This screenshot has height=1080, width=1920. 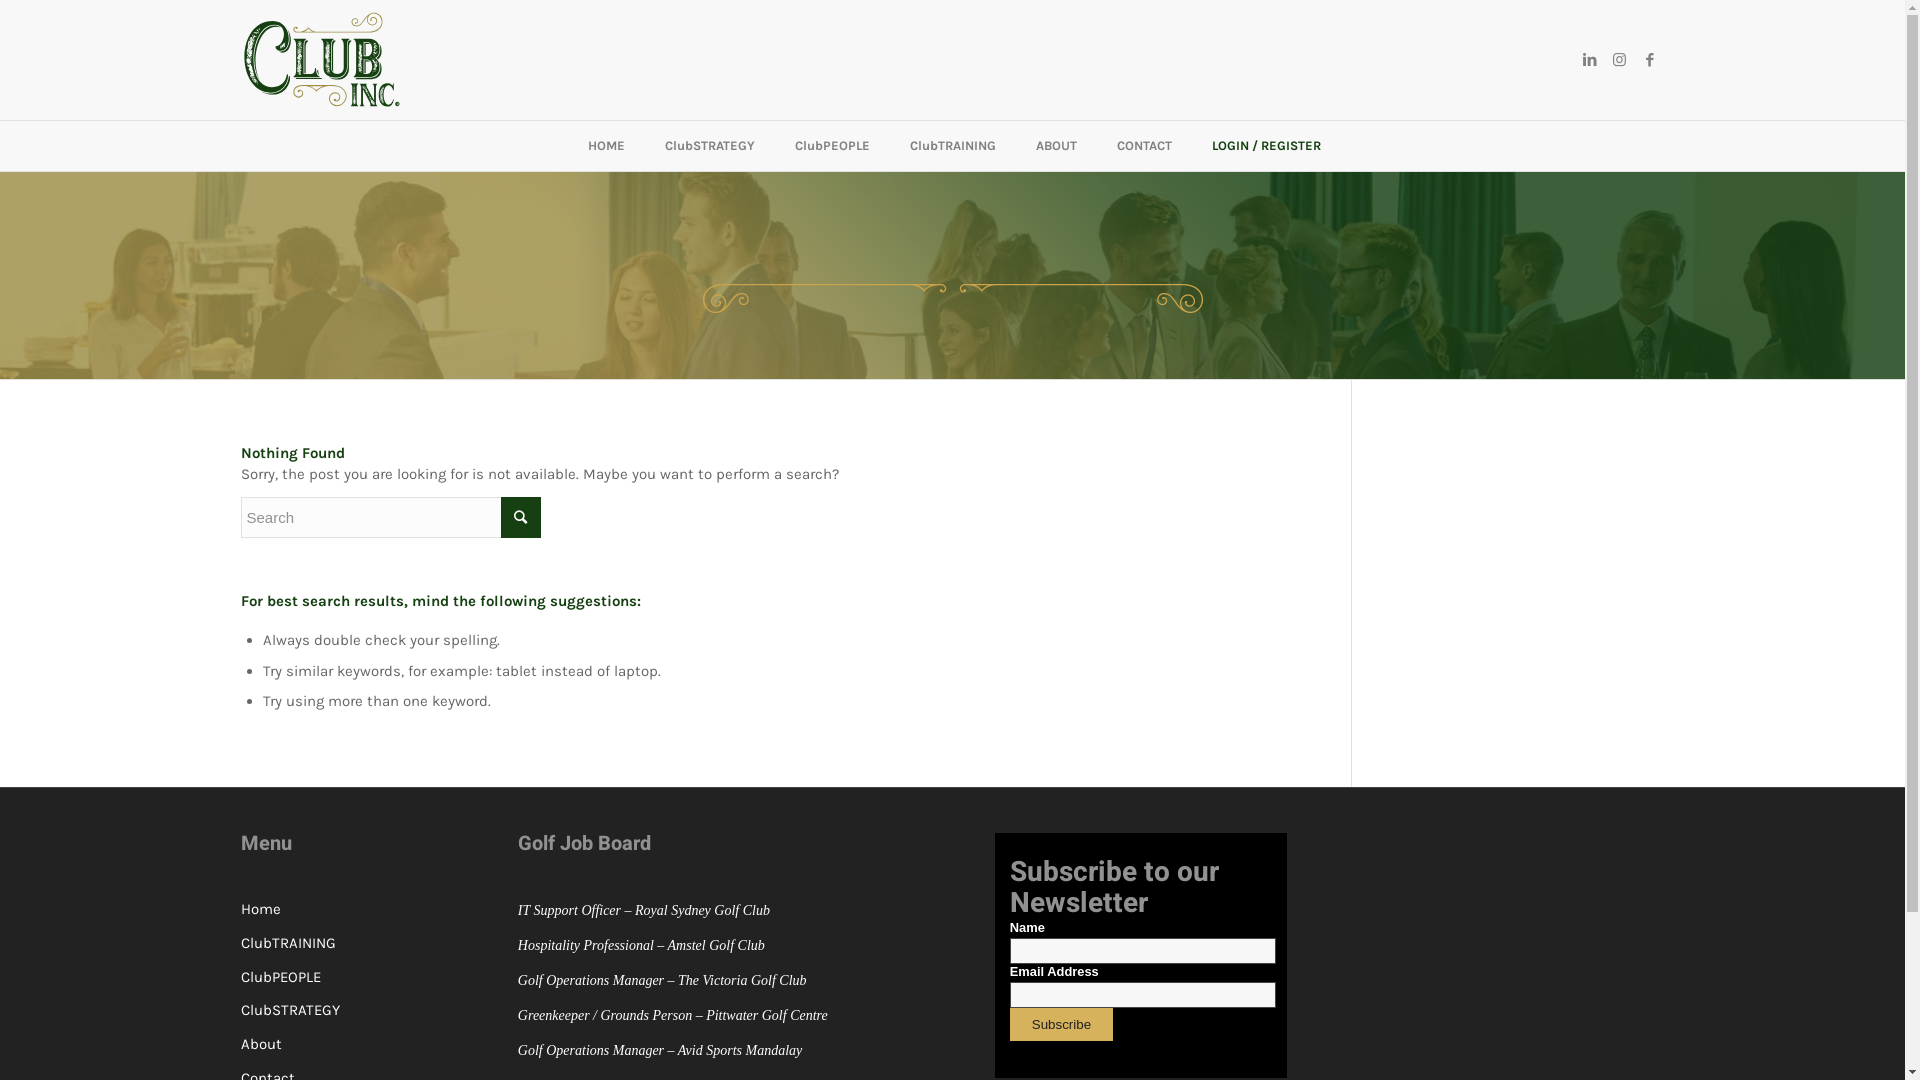 What do you see at coordinates (386, 977) in the screenshot?
I see `ClubPEOPLE` at bounding box center [386, 977].